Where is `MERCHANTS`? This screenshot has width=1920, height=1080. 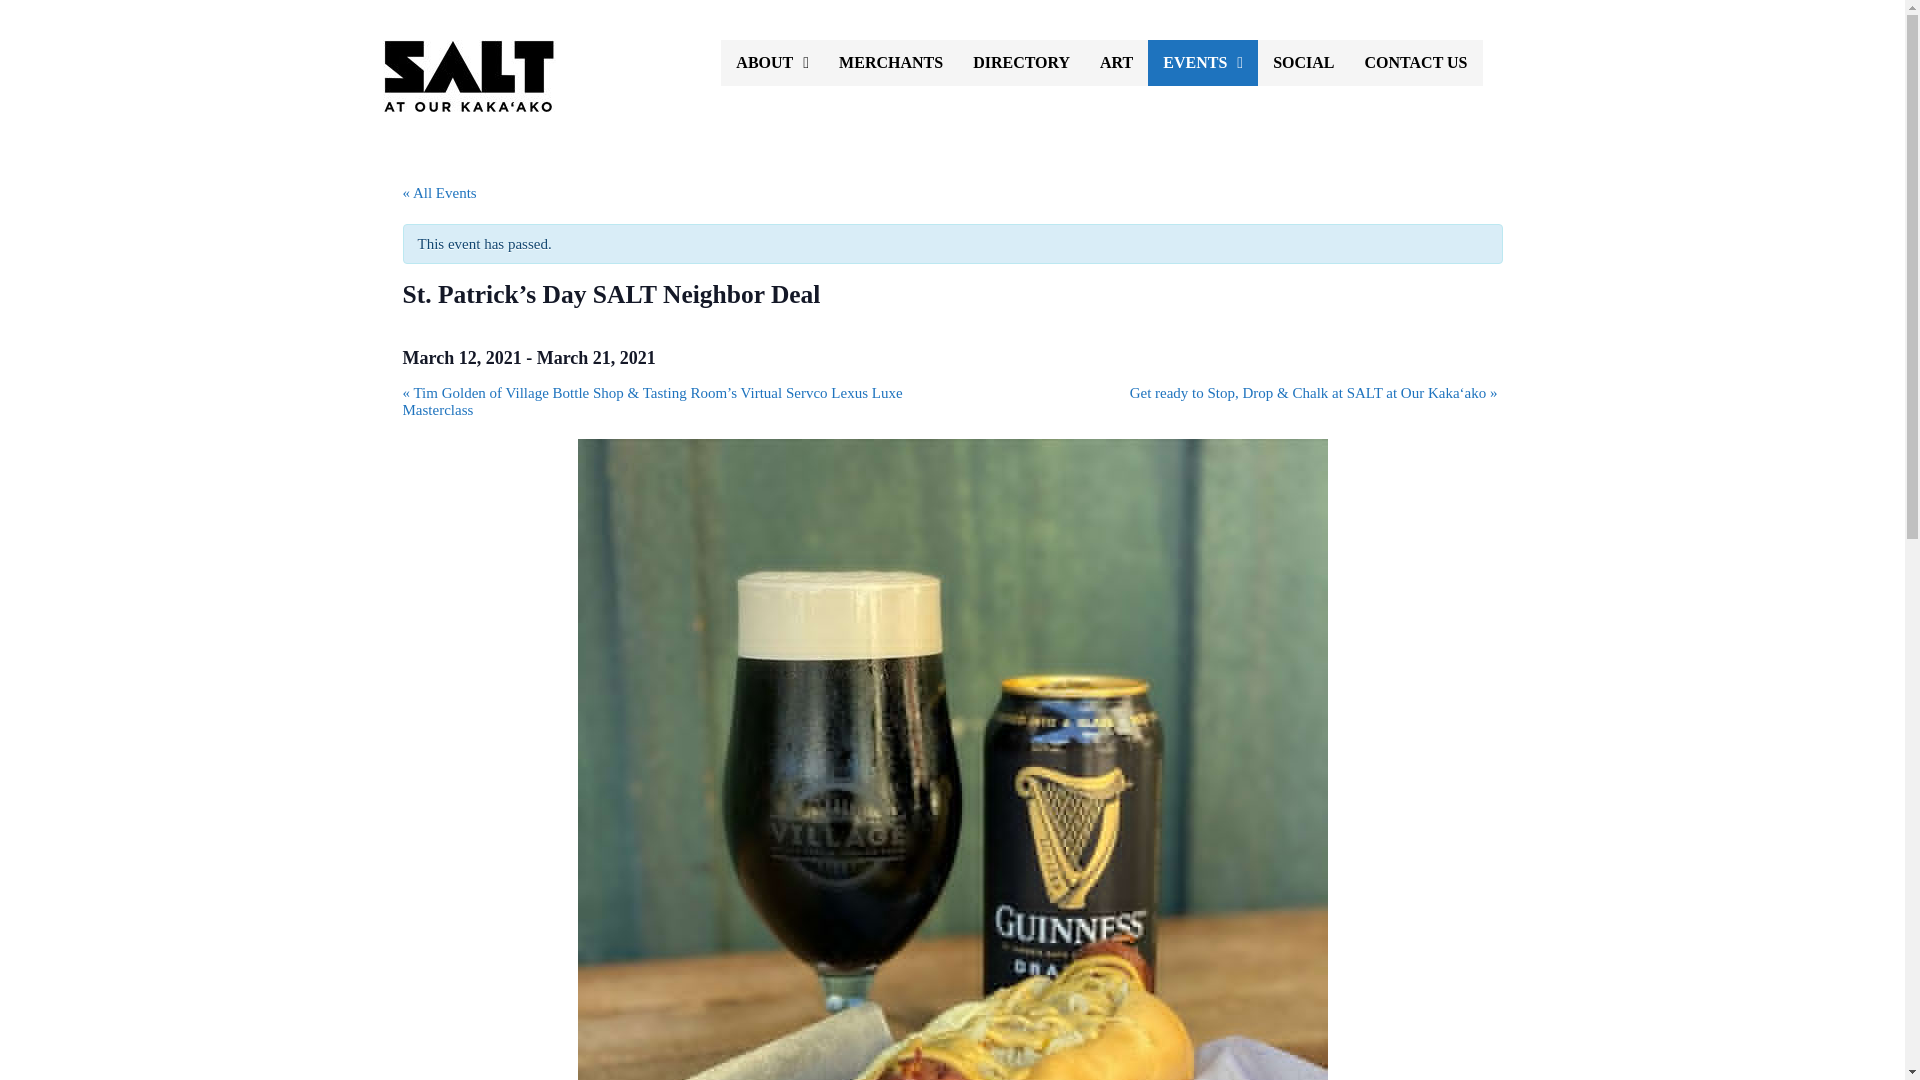 MERCHANTS is located at coordinates (890, 62).